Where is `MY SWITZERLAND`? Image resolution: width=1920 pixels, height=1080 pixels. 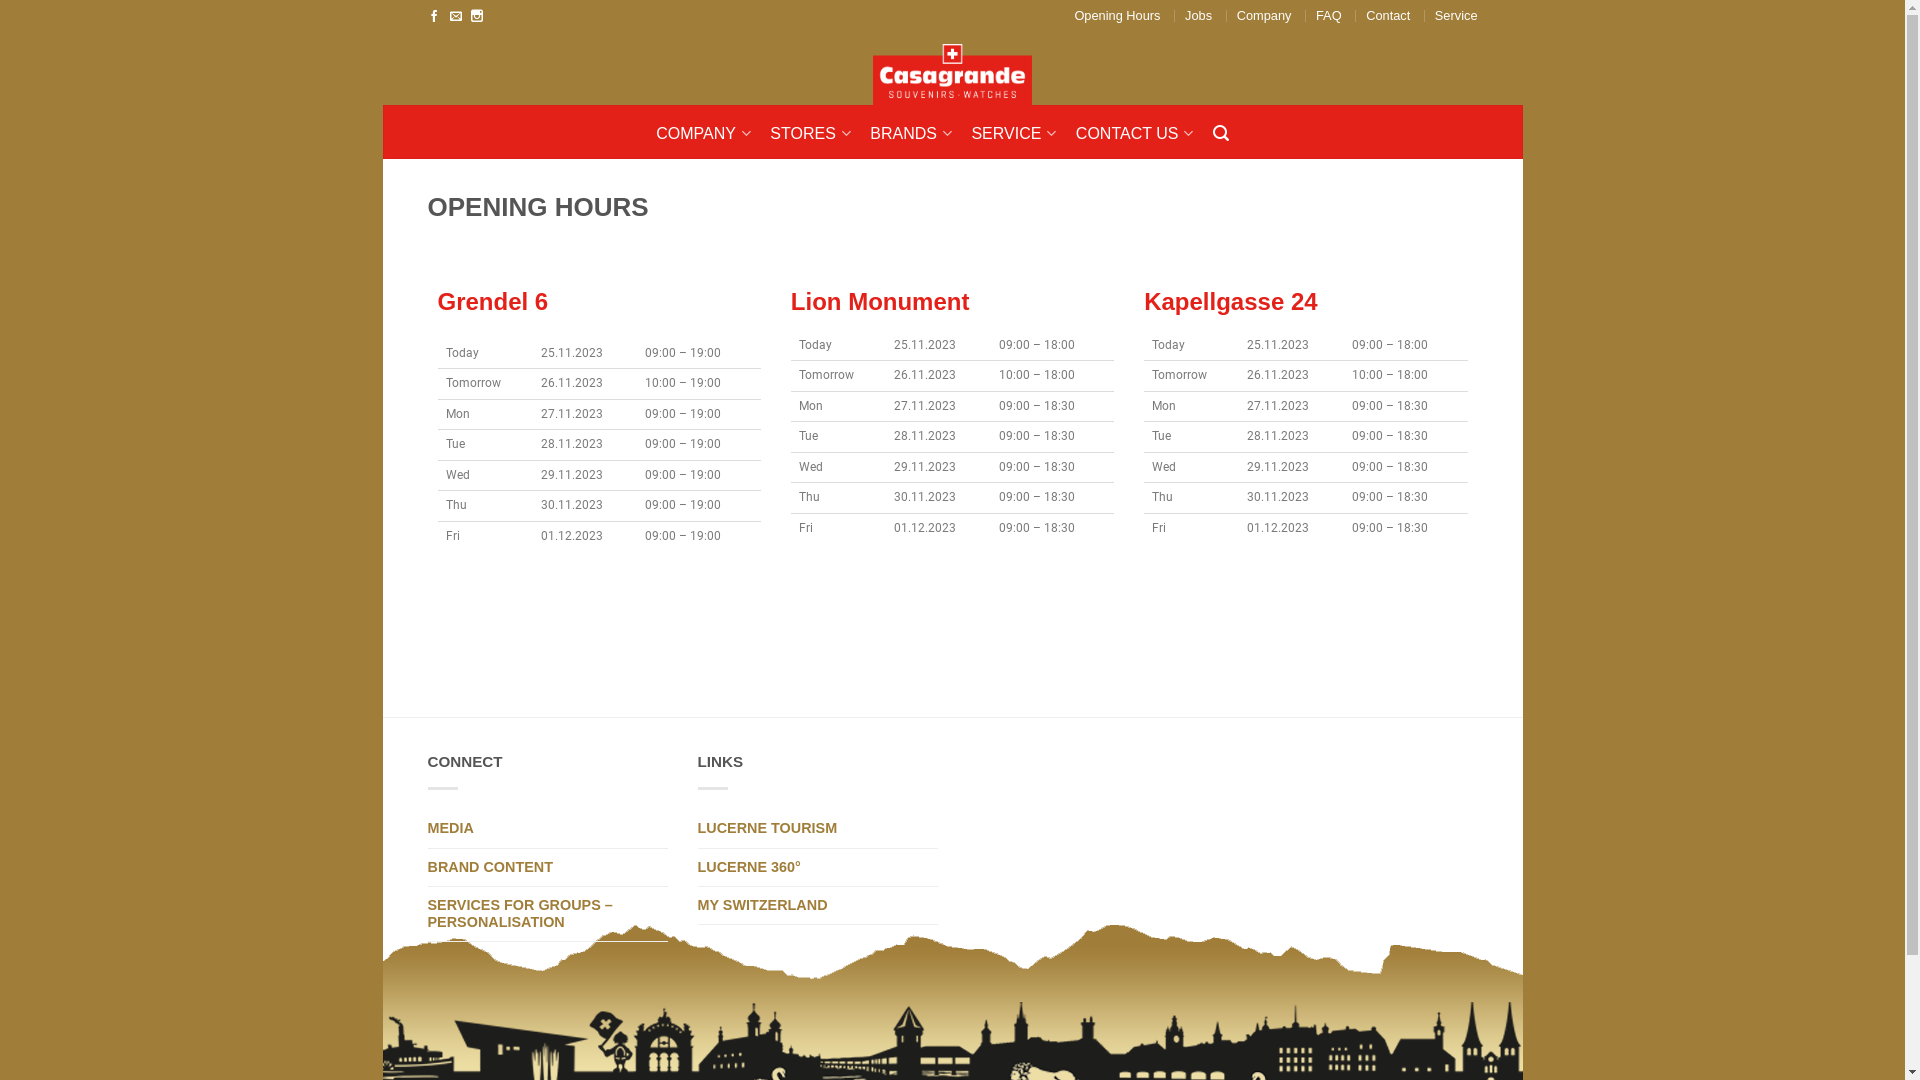 MY SWITZERLAND is located at coordinates (818, 906).